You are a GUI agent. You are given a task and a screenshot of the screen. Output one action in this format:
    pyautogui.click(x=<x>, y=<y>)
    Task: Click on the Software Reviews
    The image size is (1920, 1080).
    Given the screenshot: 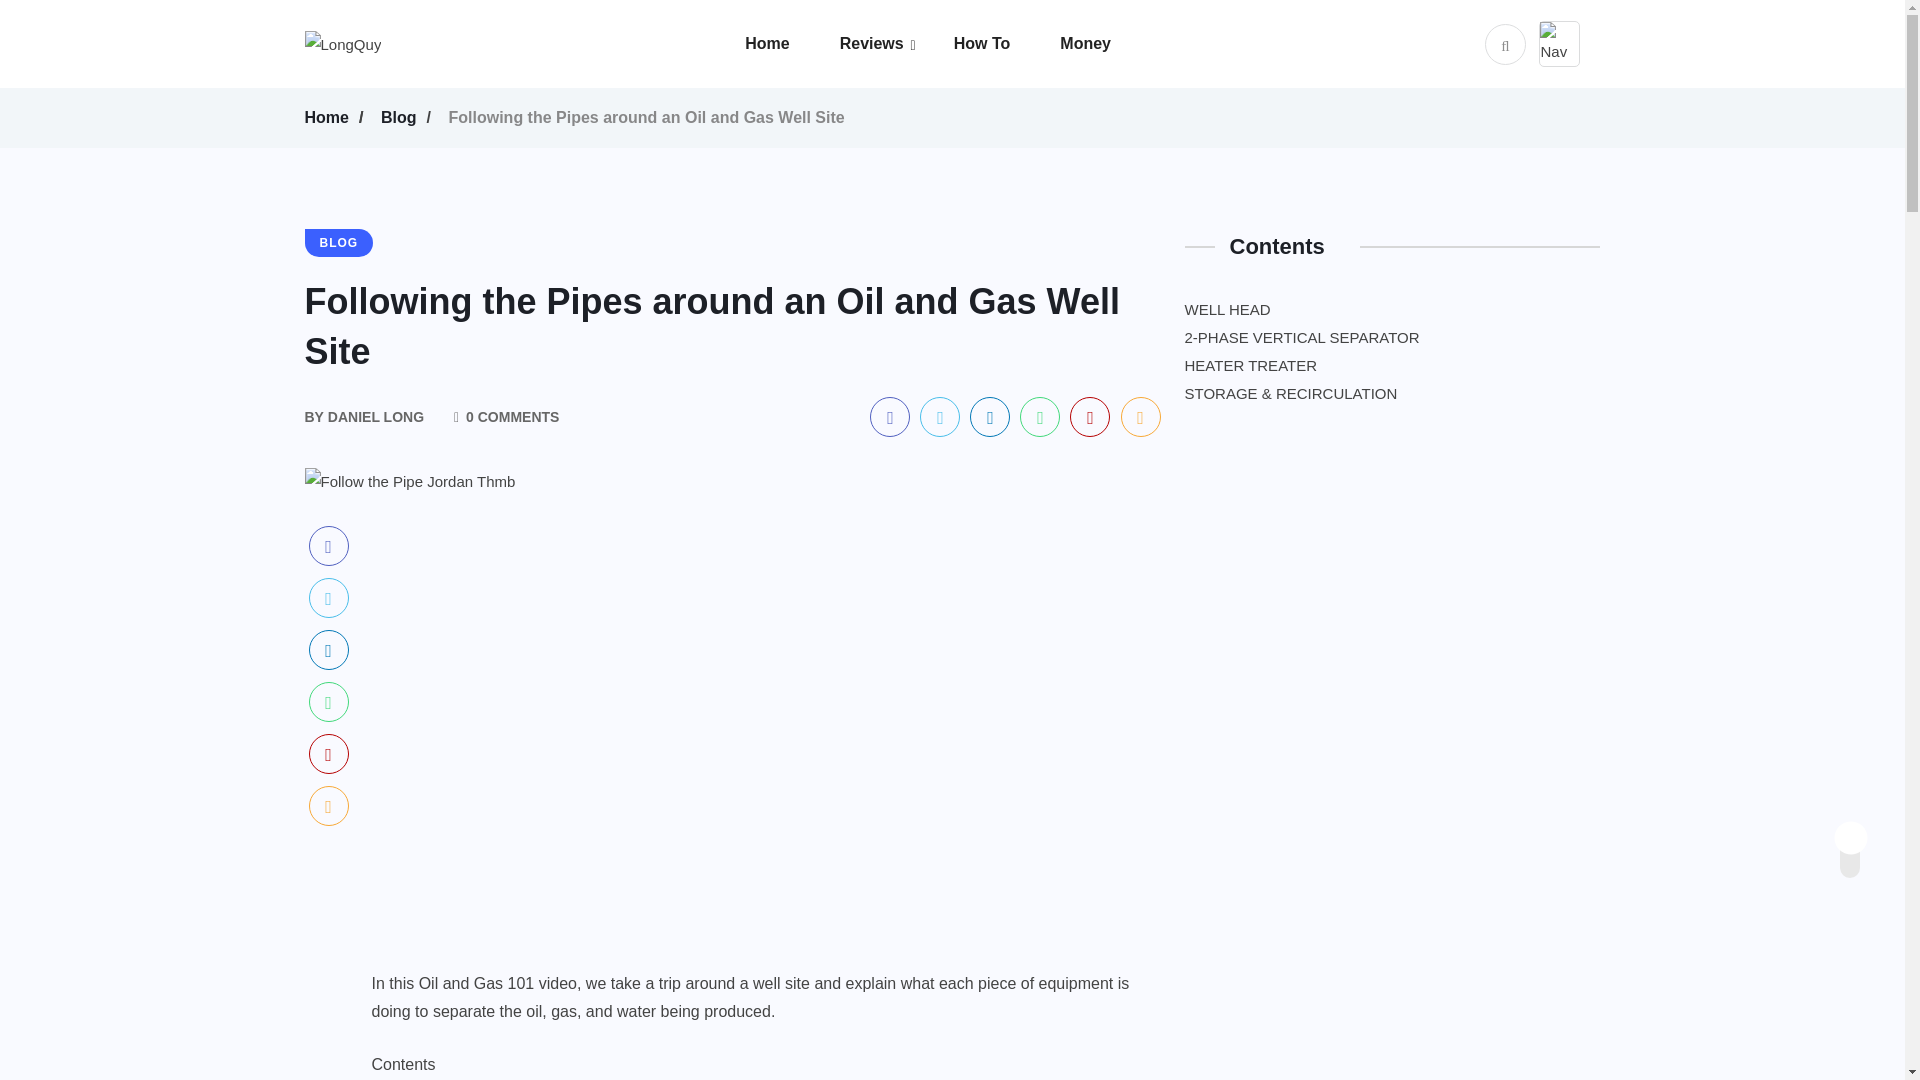 What is the action you would take?
    pyautogui.click(x=965, y=97)
    